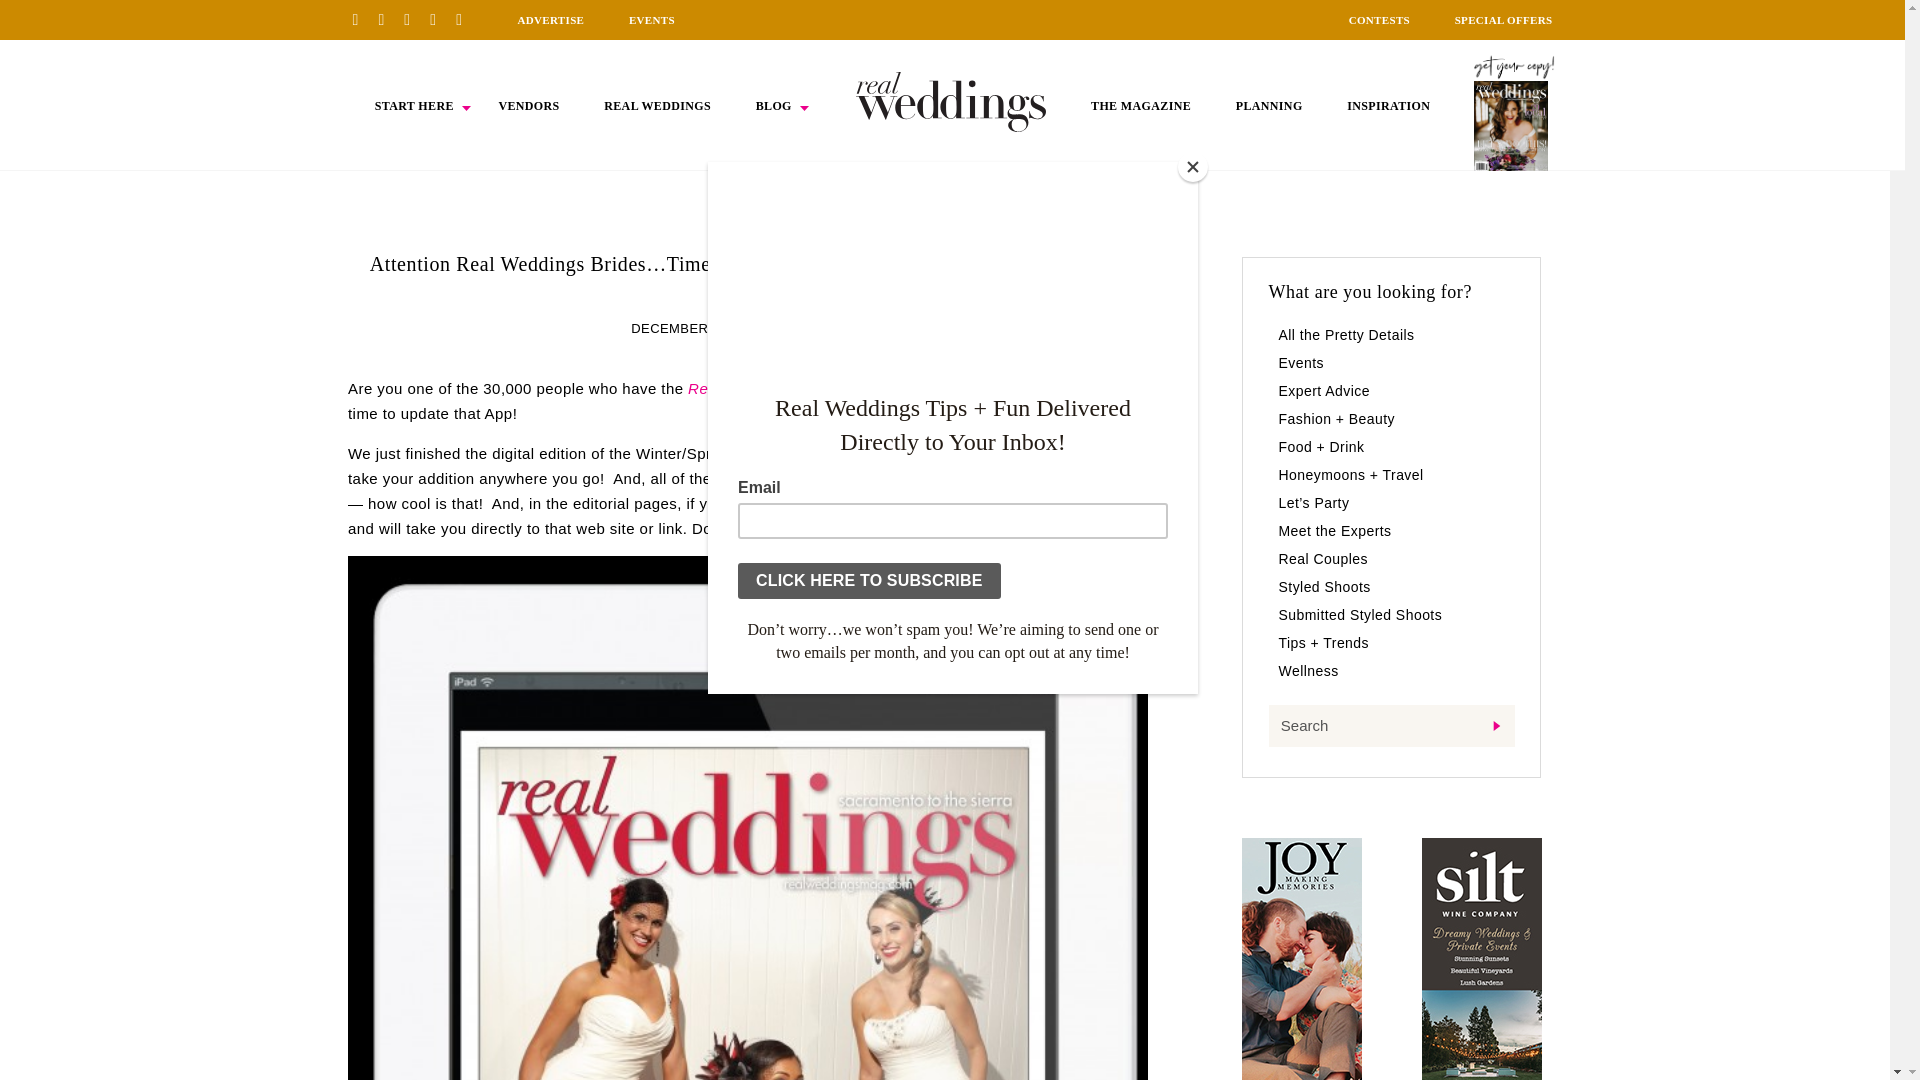 This screenshot has width=1920, height=1080. Describe the element at coordinates (652, 20) in the screenshot. I see `EVENTS` at that location.